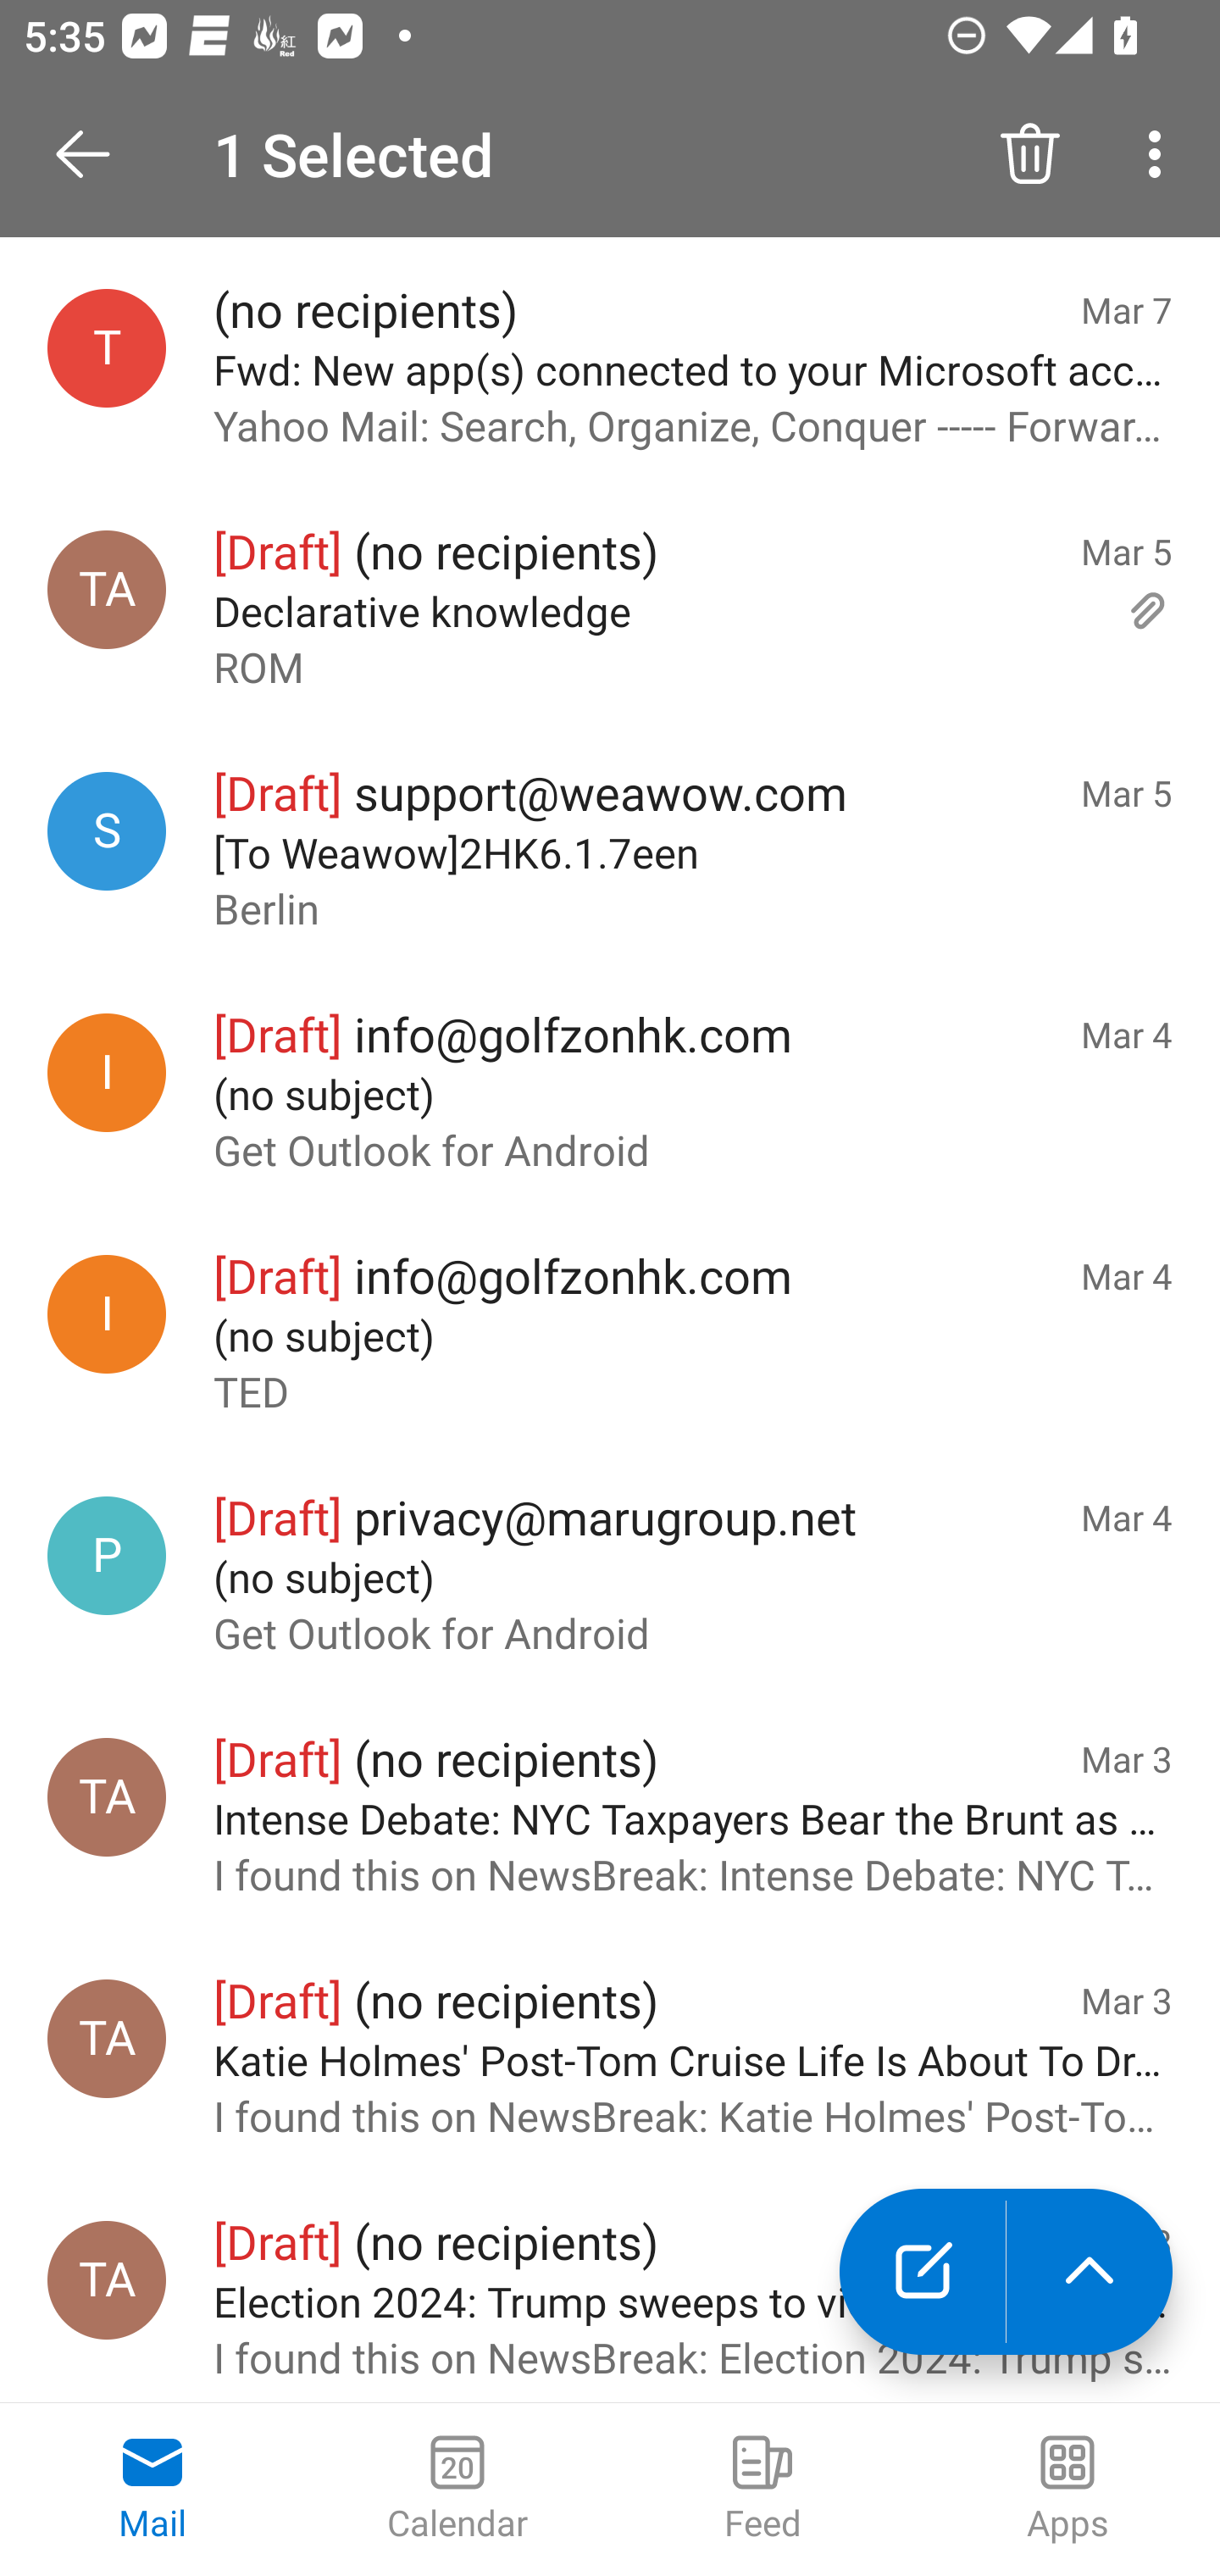 The height and width of the screenshot is (2576, 1220). What do you see at coordinates (1030, 154) in the screenshot?
I see `Delete` at bounding box center [1030, 154].